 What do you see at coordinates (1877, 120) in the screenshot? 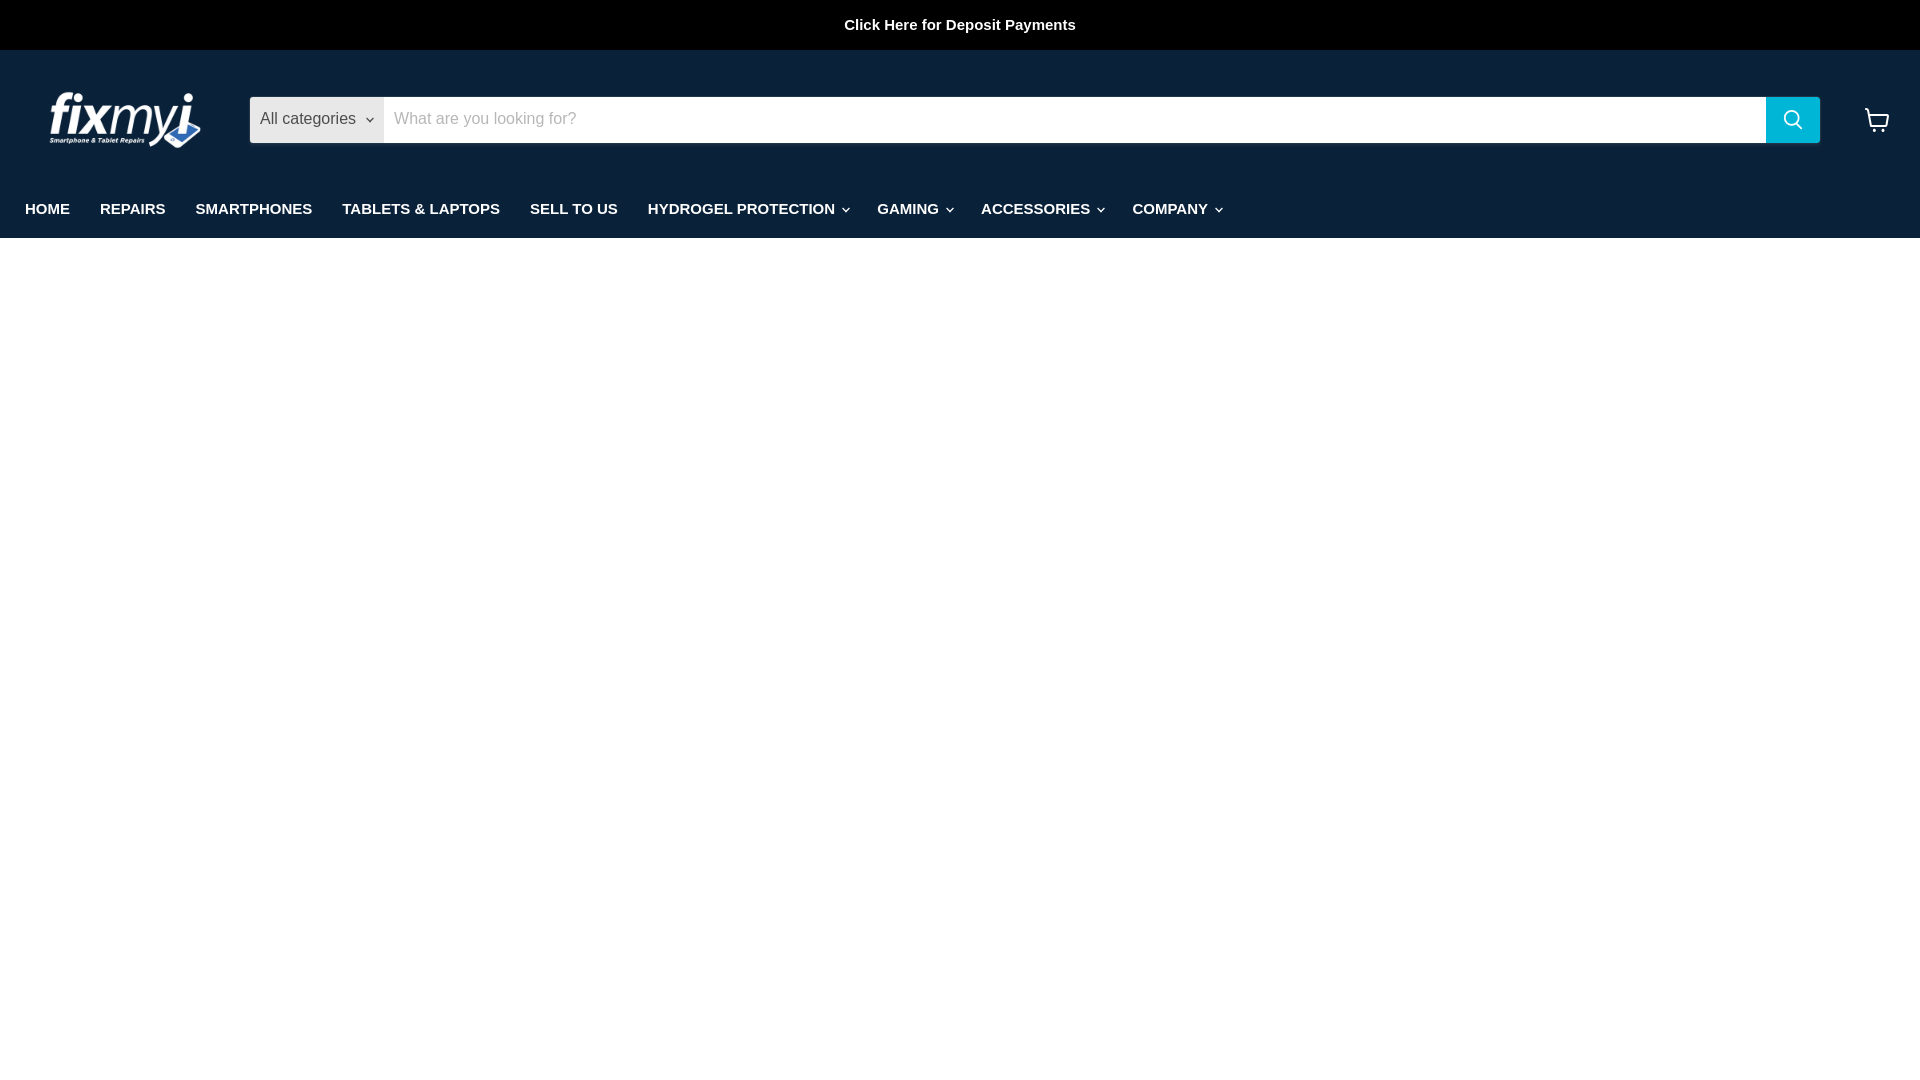
I see `View cart` at bounding box center [1877, 120].